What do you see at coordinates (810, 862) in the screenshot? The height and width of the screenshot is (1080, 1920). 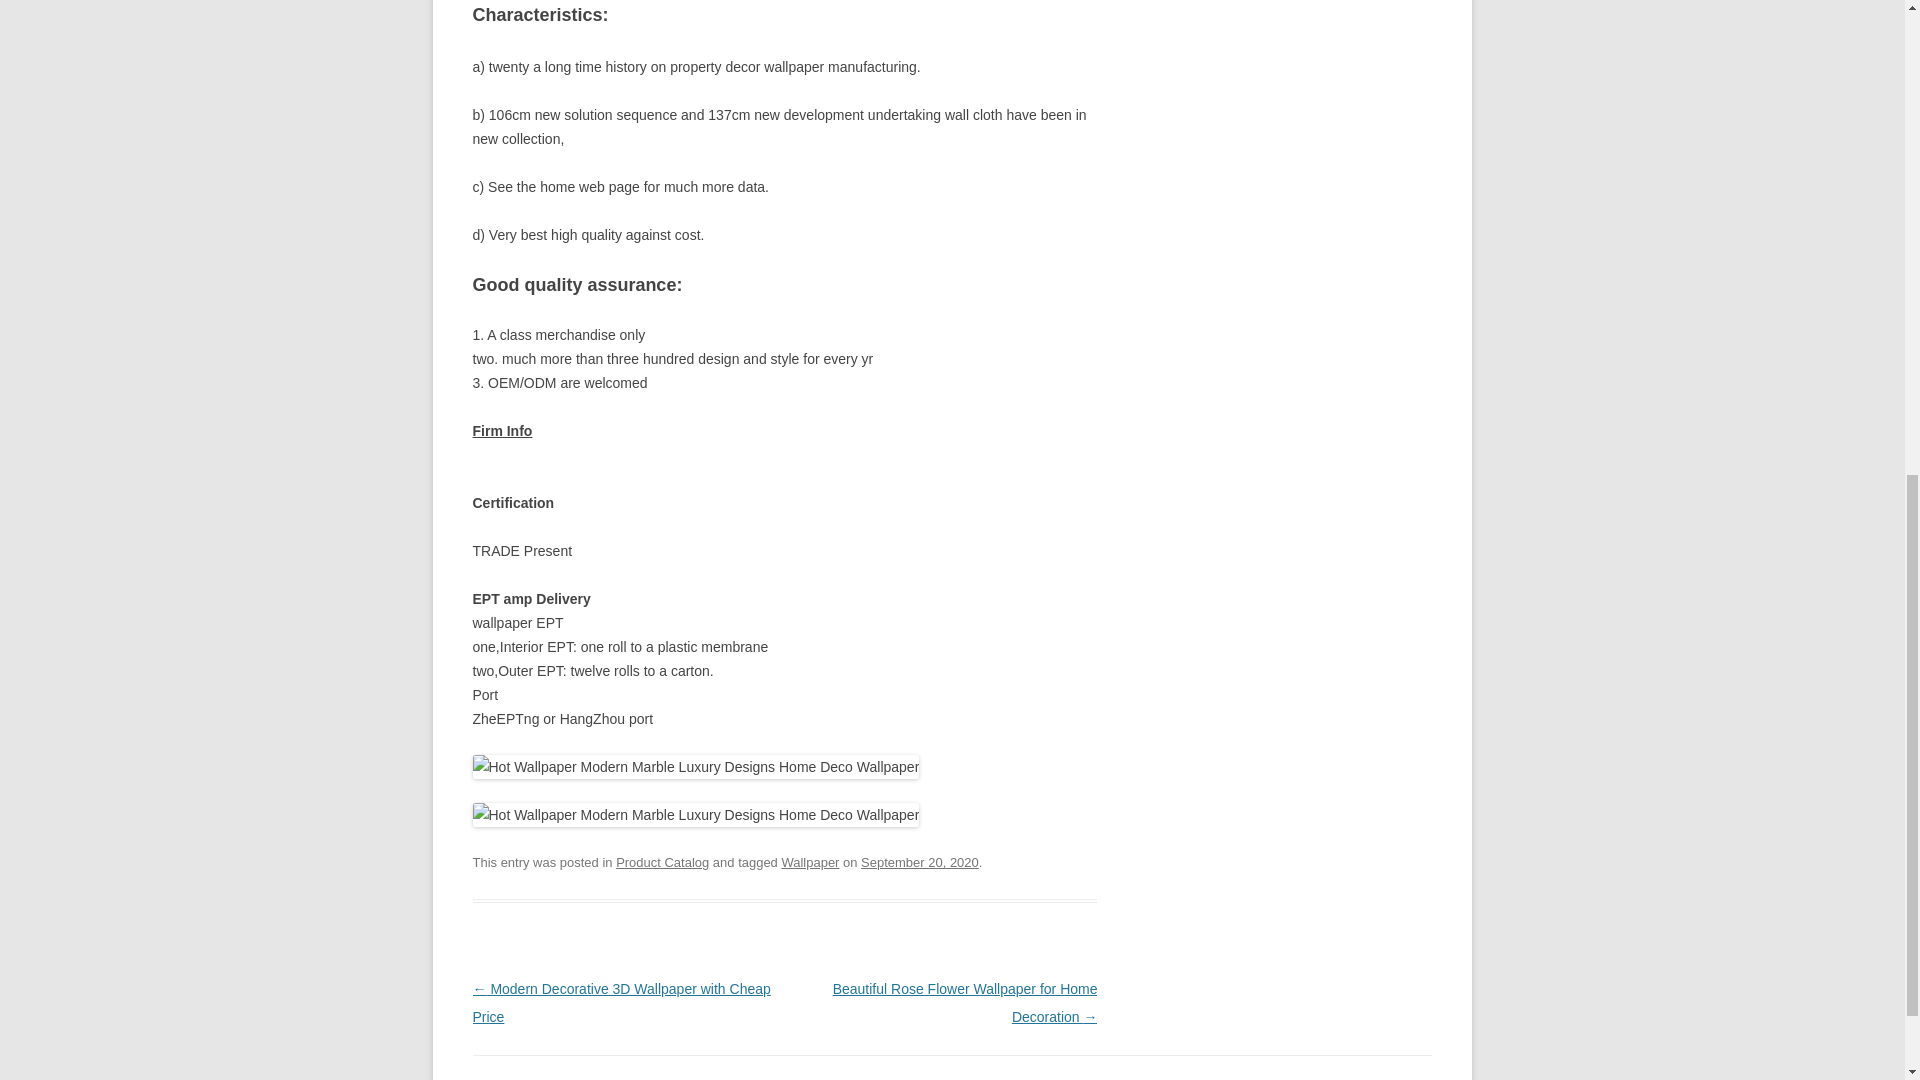 I see `Wallpaper` at bounding box center [810, 862].